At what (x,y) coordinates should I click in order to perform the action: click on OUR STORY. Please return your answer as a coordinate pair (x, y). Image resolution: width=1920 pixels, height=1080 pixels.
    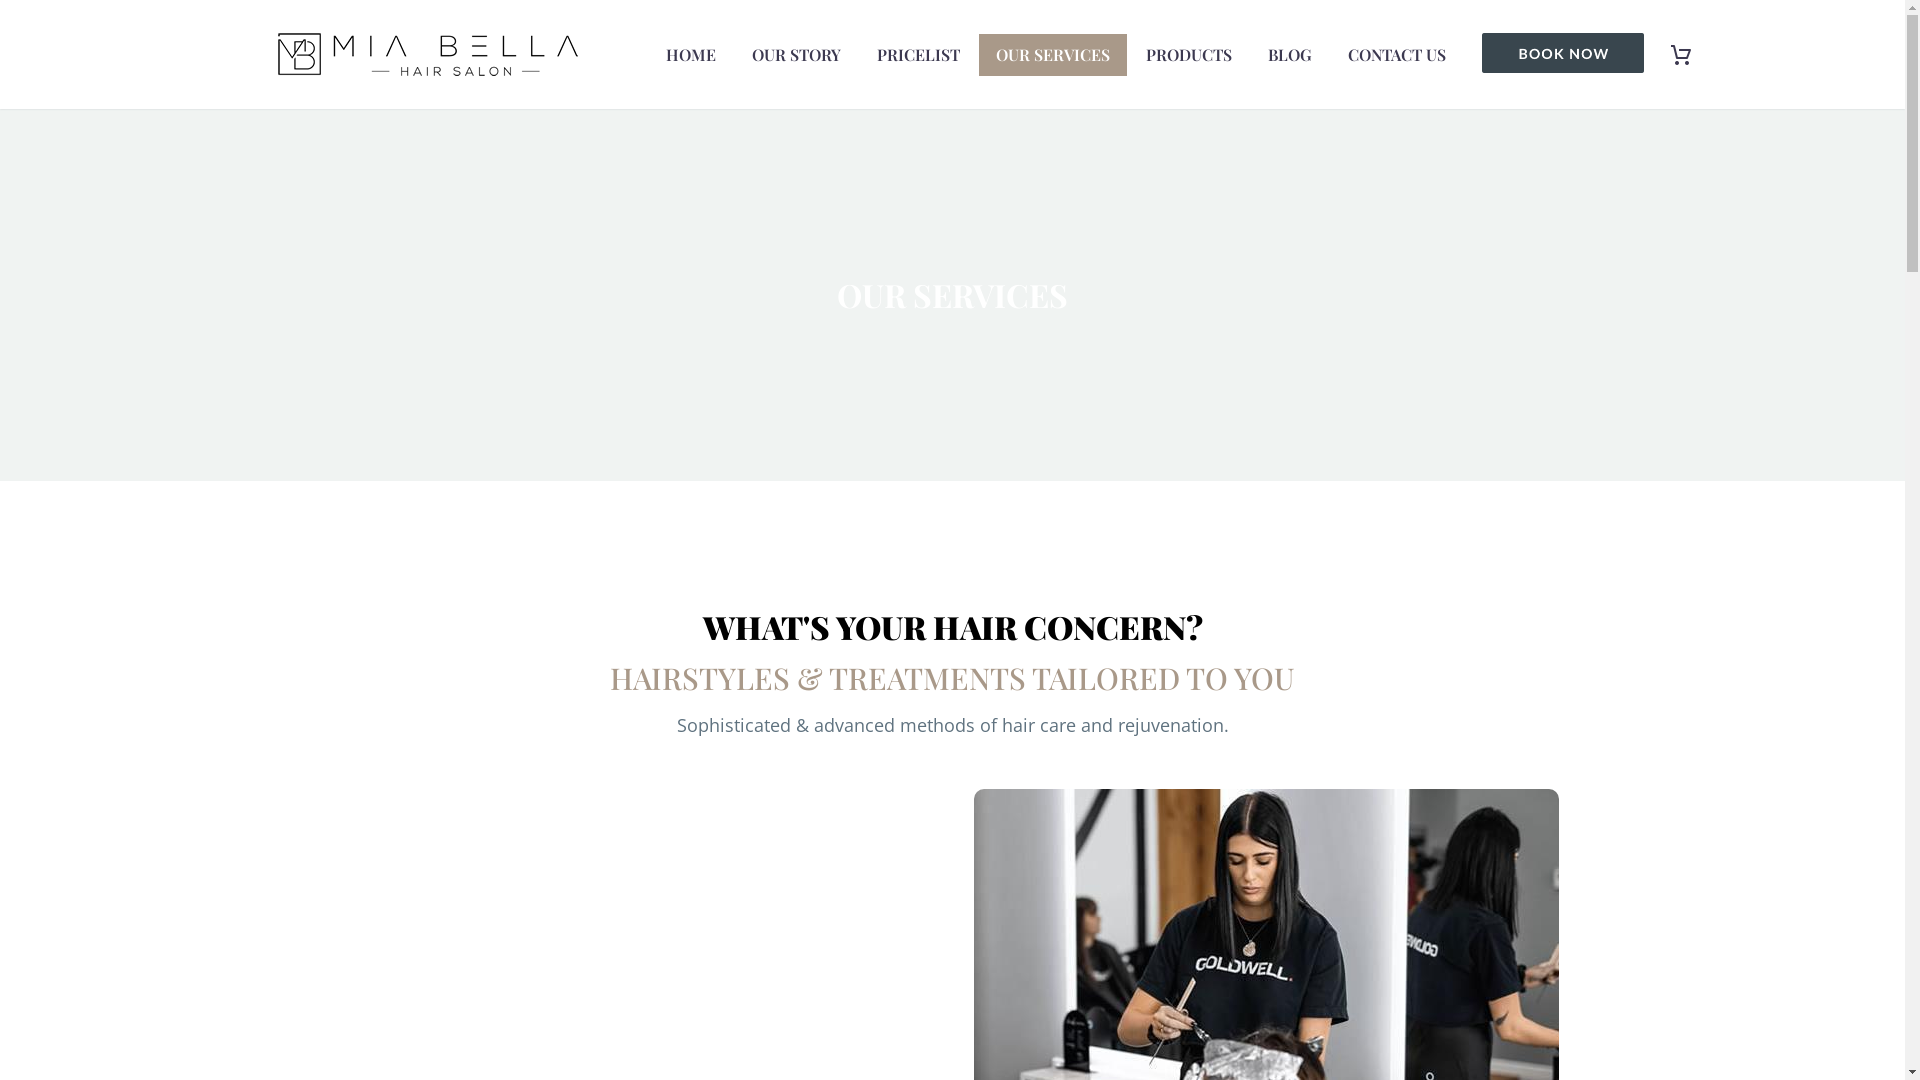
    Looking at the image, I should click on (796, 55).